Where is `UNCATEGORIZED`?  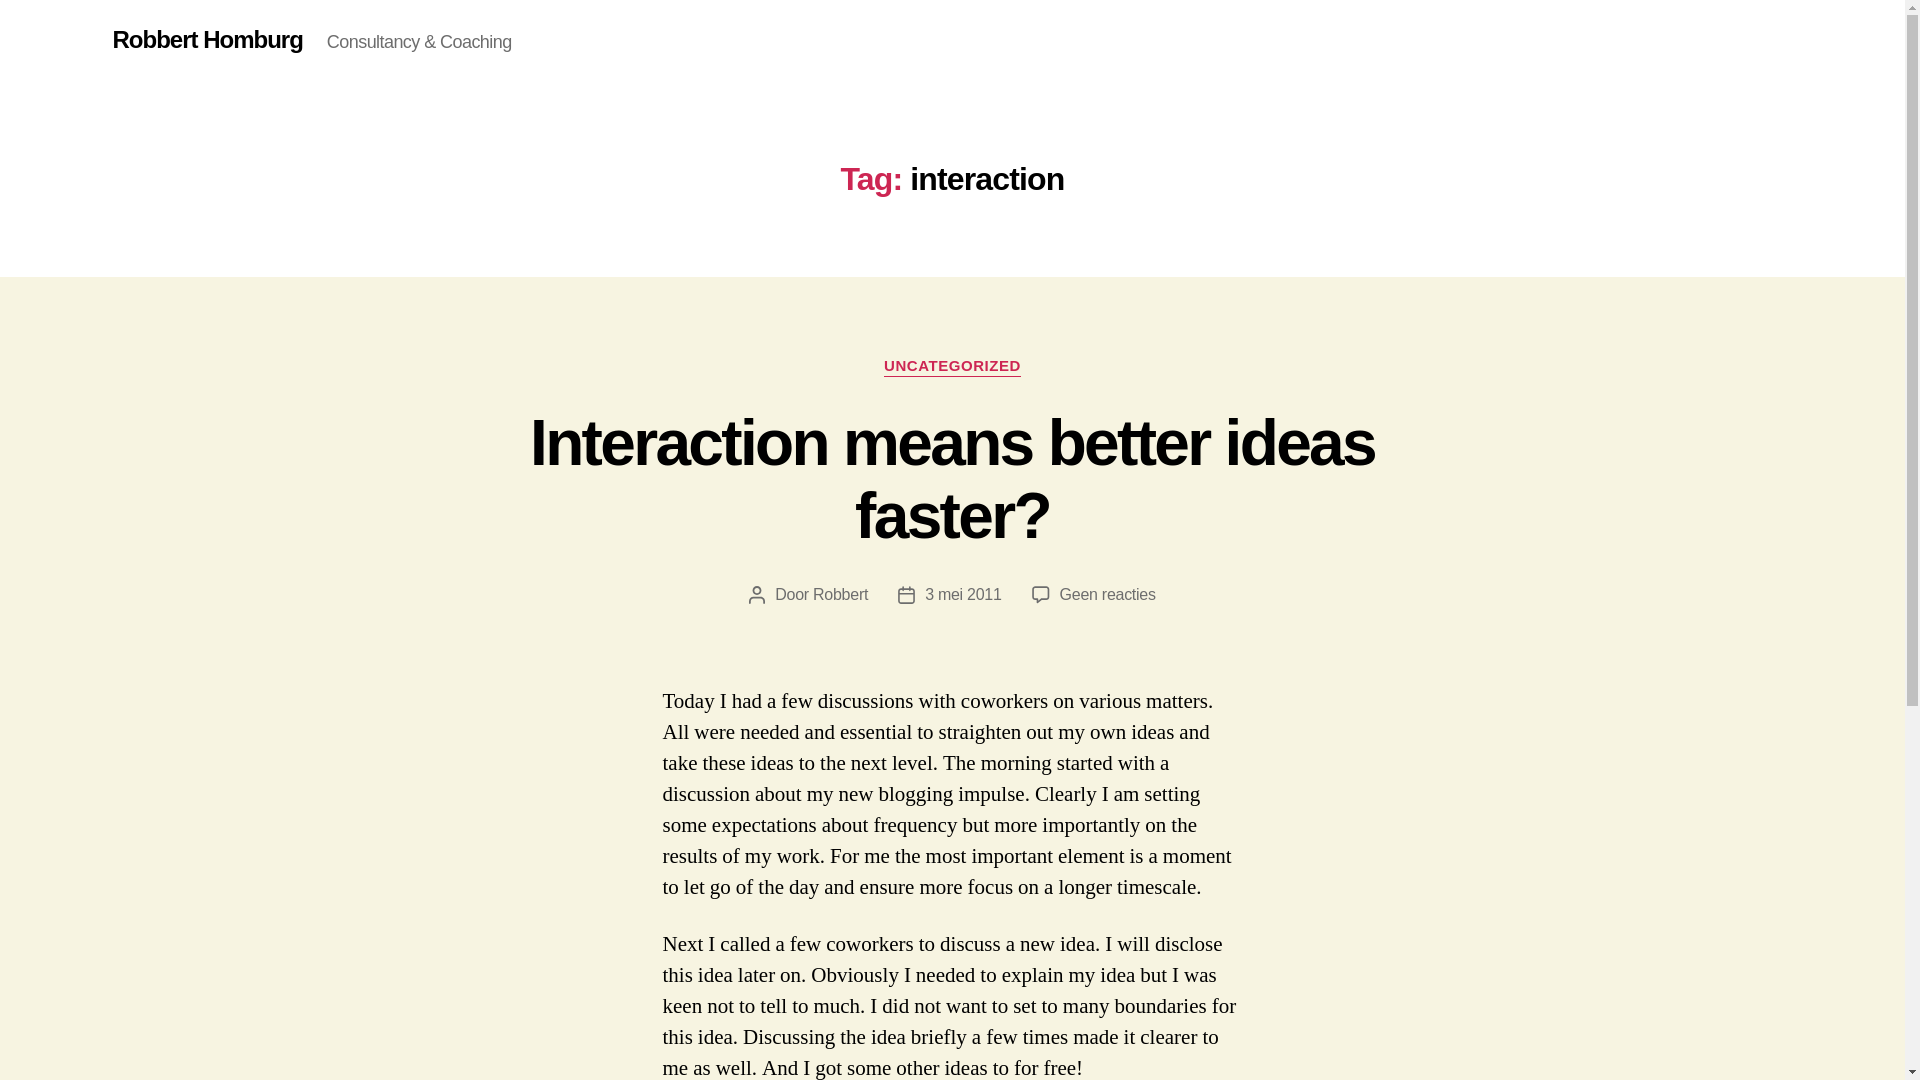
UNCATEGORIZED is located at coordinates (952, 366).